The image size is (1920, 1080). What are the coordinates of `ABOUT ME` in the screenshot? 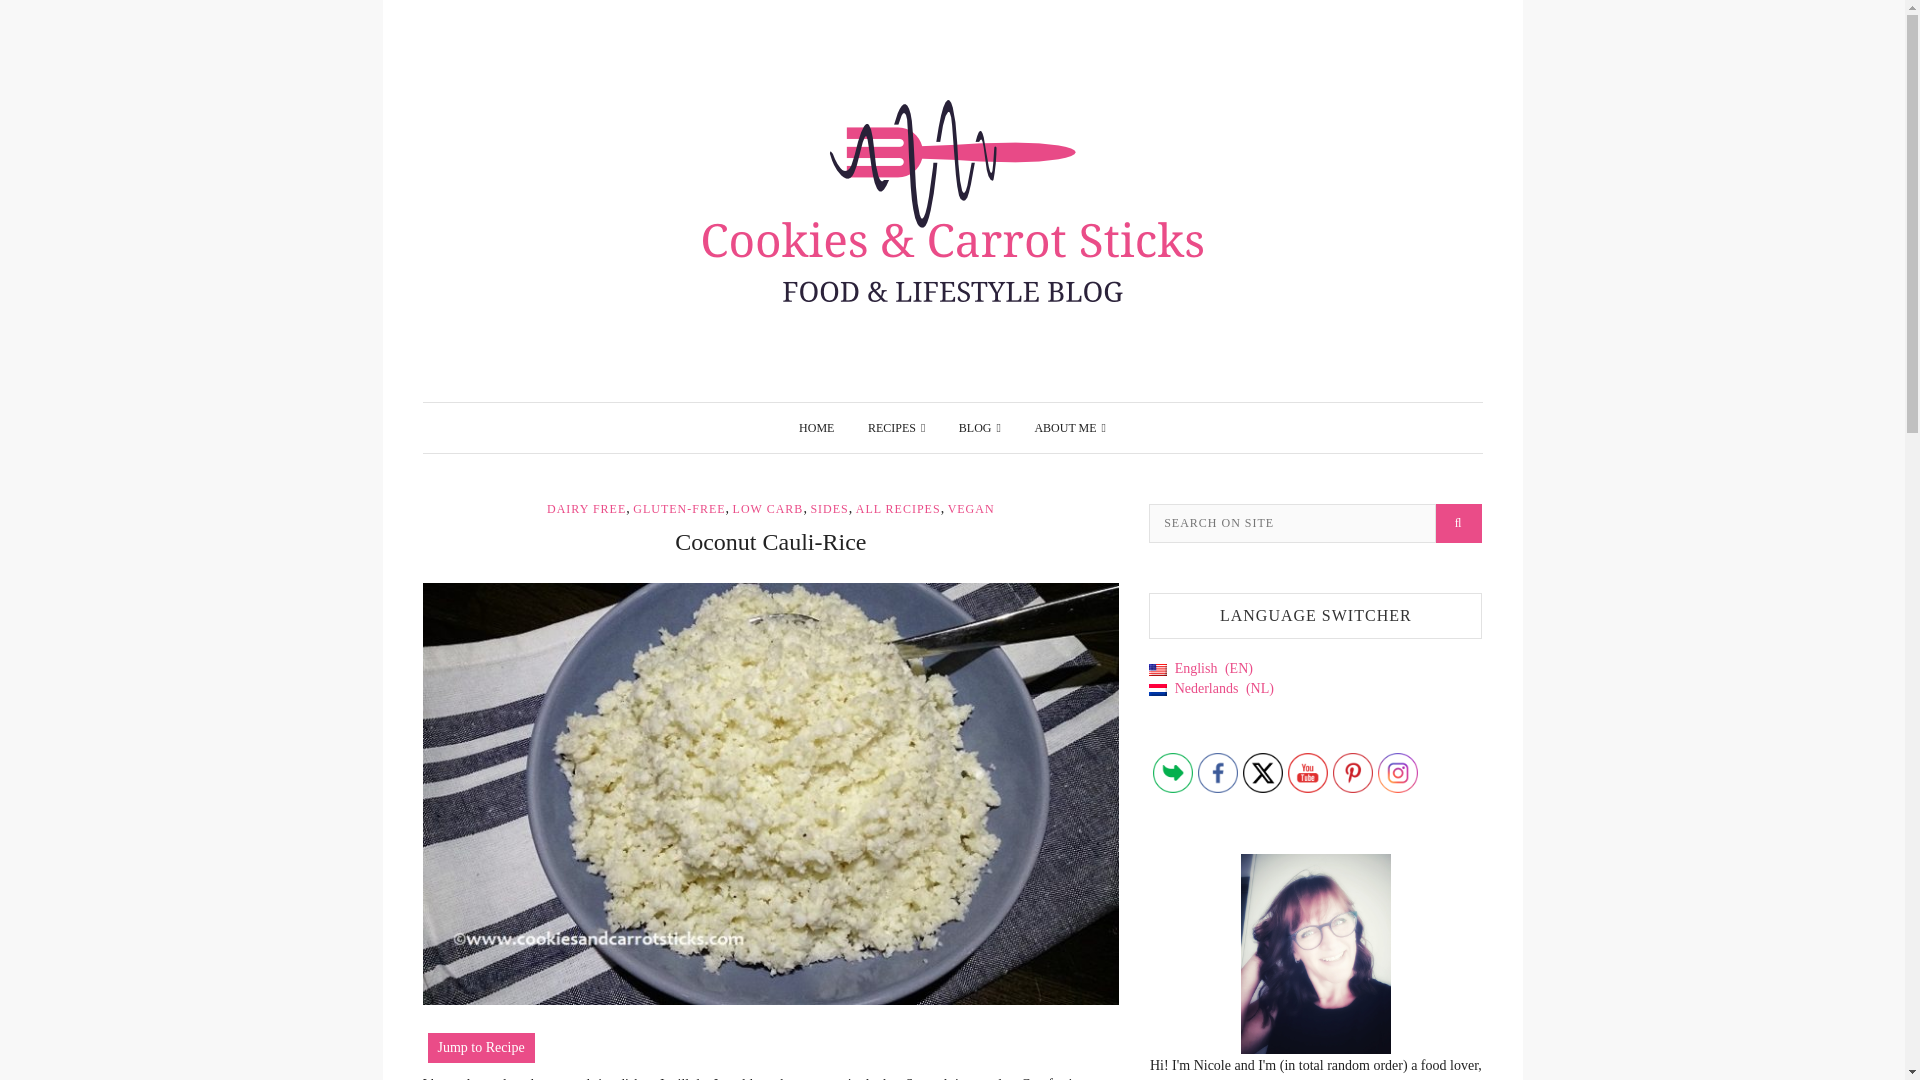 It's located at (1070, 427).